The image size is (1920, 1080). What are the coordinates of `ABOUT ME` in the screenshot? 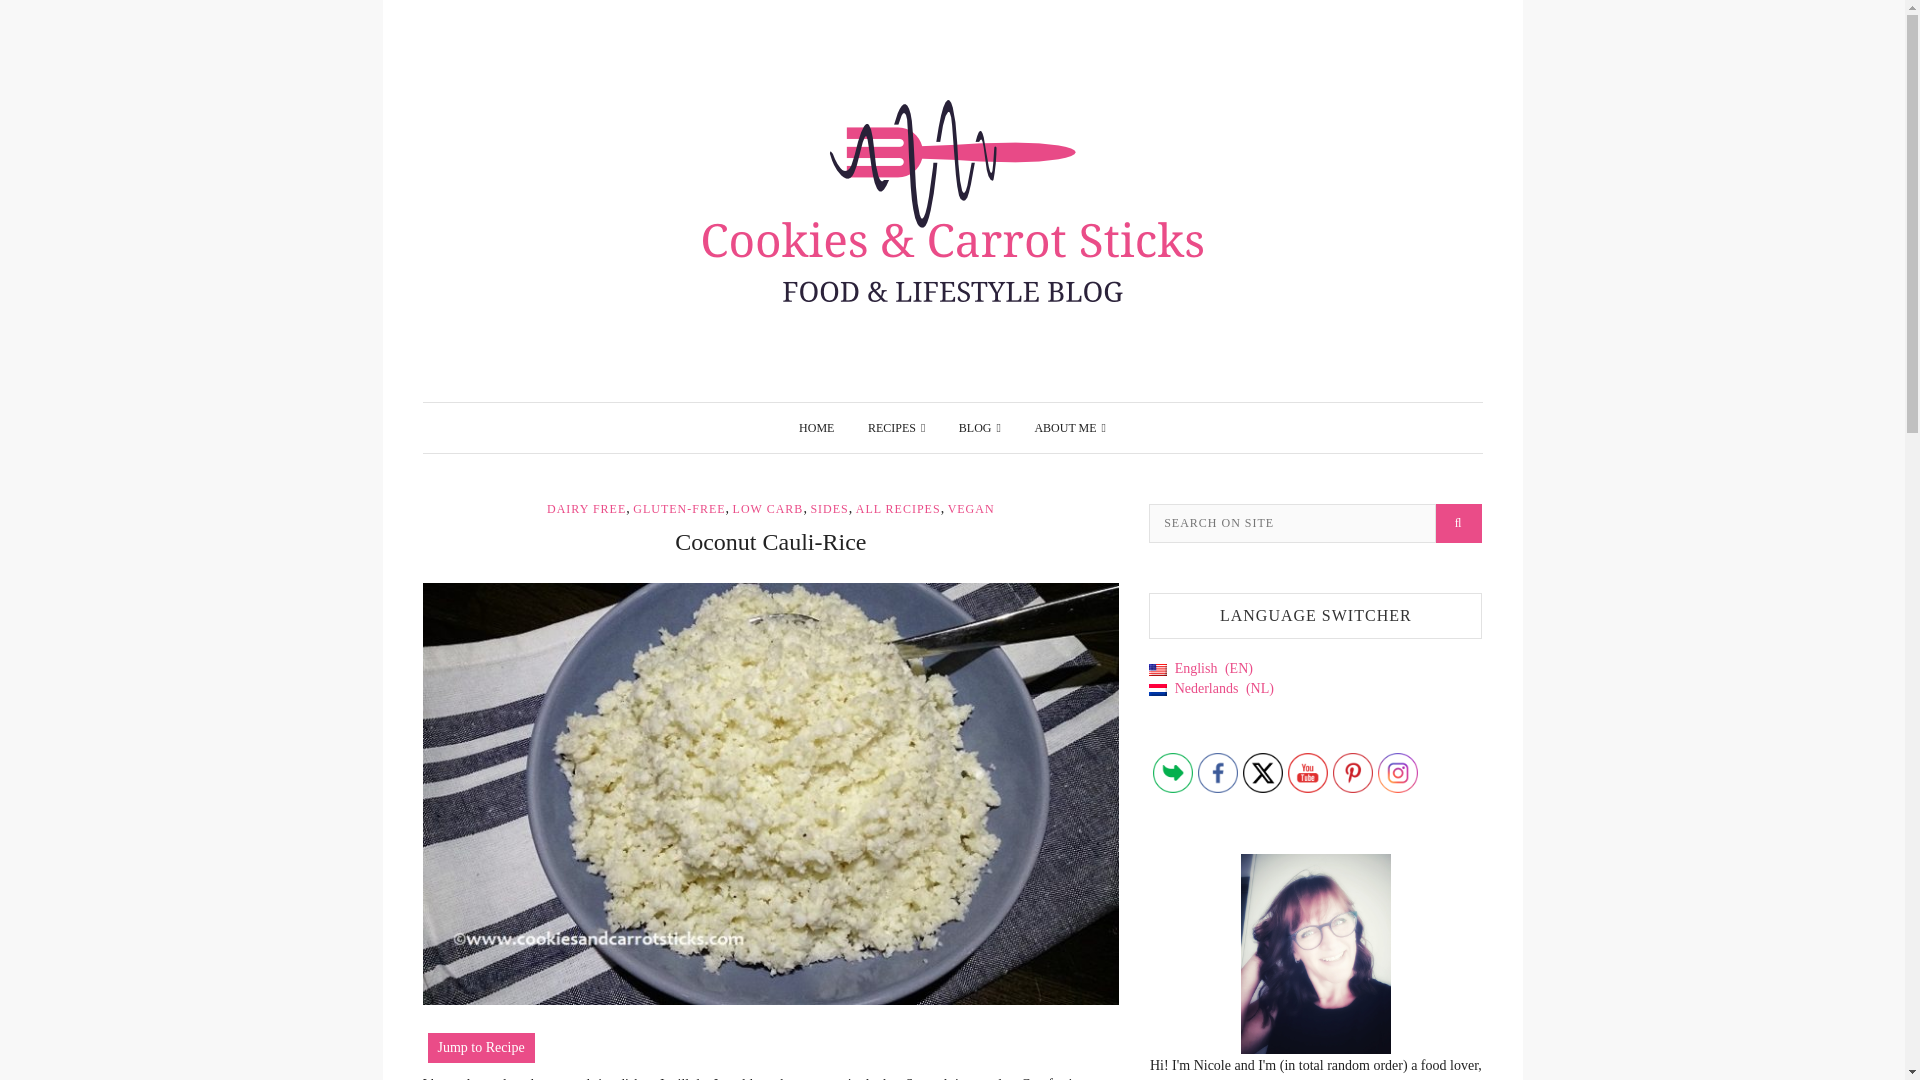 It's located at (1070, 427).